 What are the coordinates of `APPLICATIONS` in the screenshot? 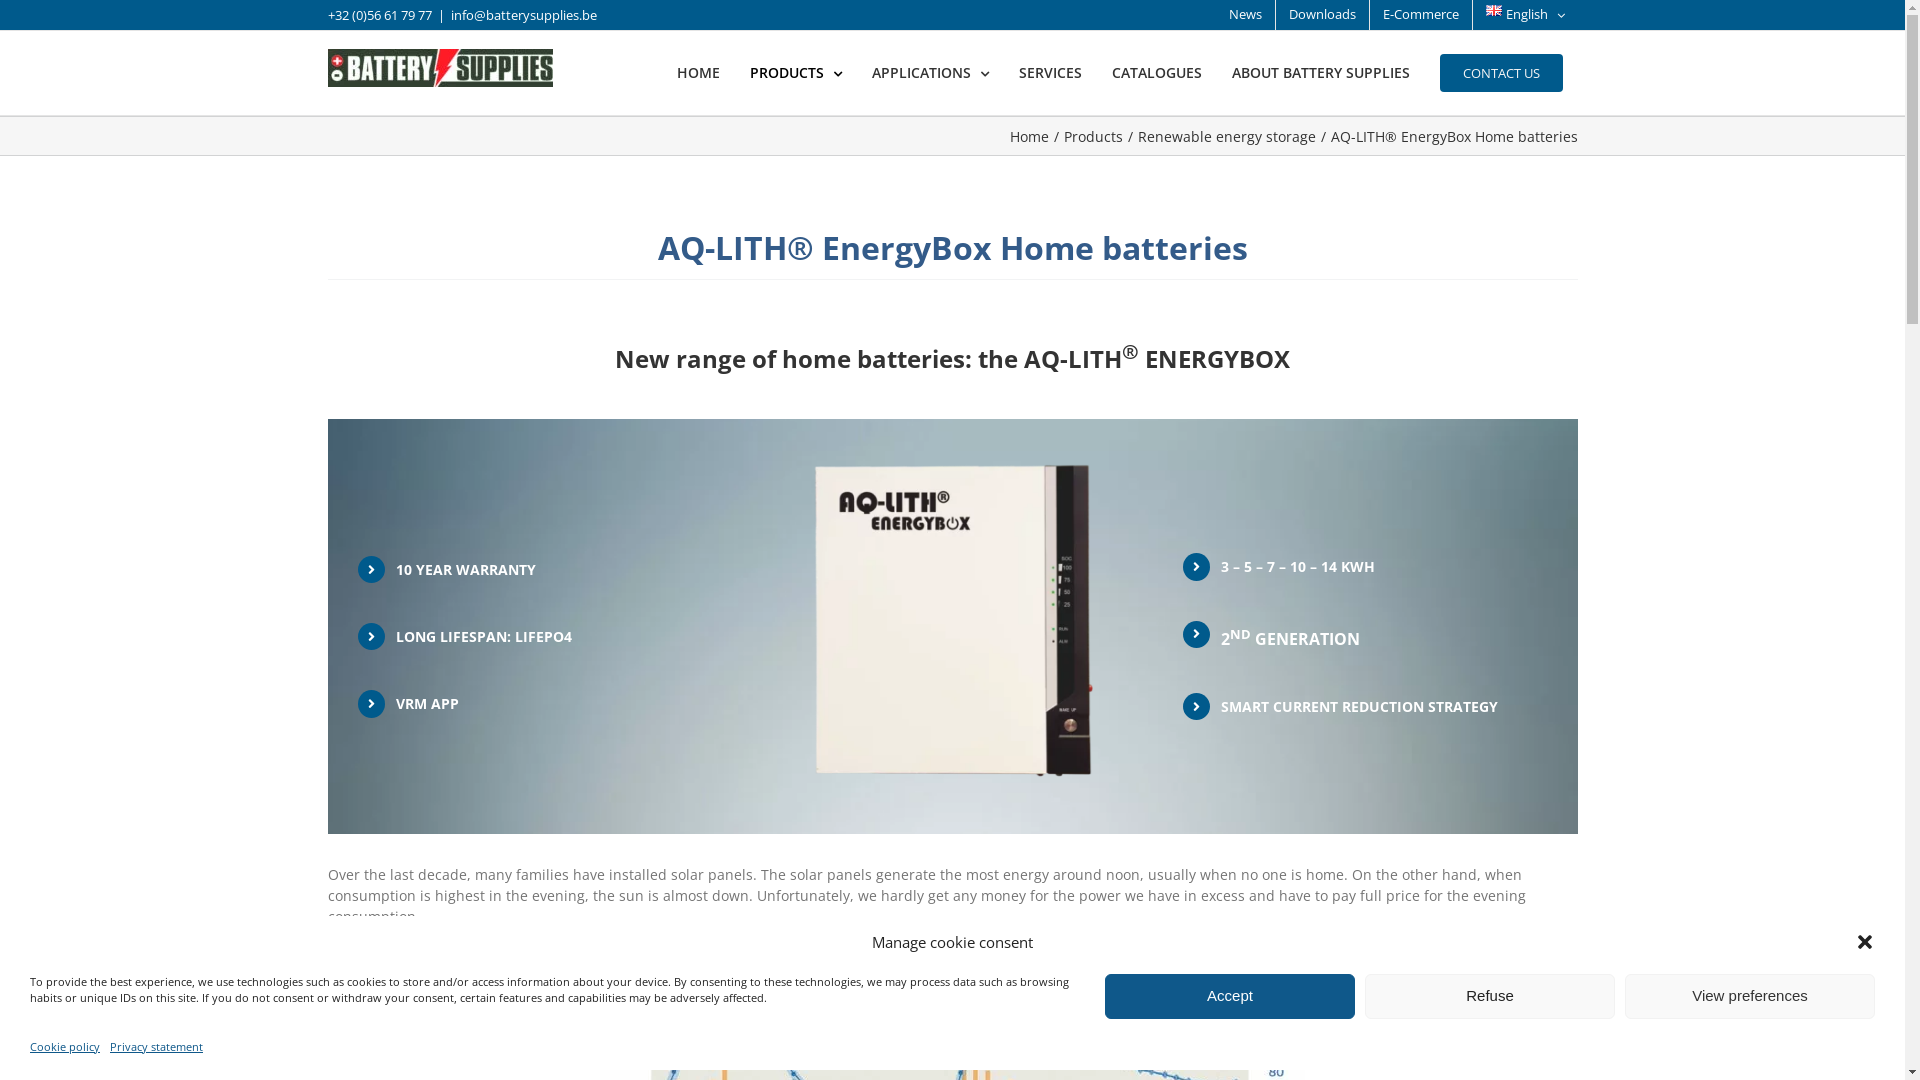 It's located at (930, 73).